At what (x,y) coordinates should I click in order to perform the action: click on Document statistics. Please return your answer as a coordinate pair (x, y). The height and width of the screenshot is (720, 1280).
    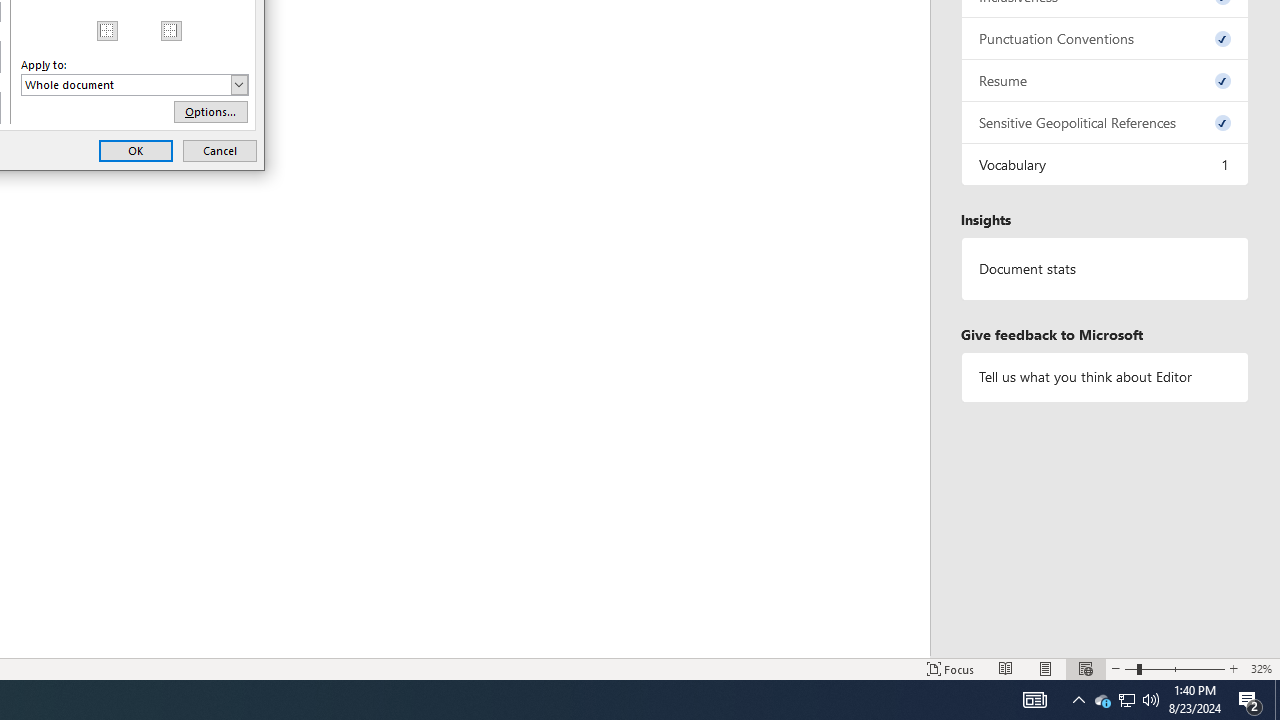
    Looking at the image, I should click on (1105, 269).